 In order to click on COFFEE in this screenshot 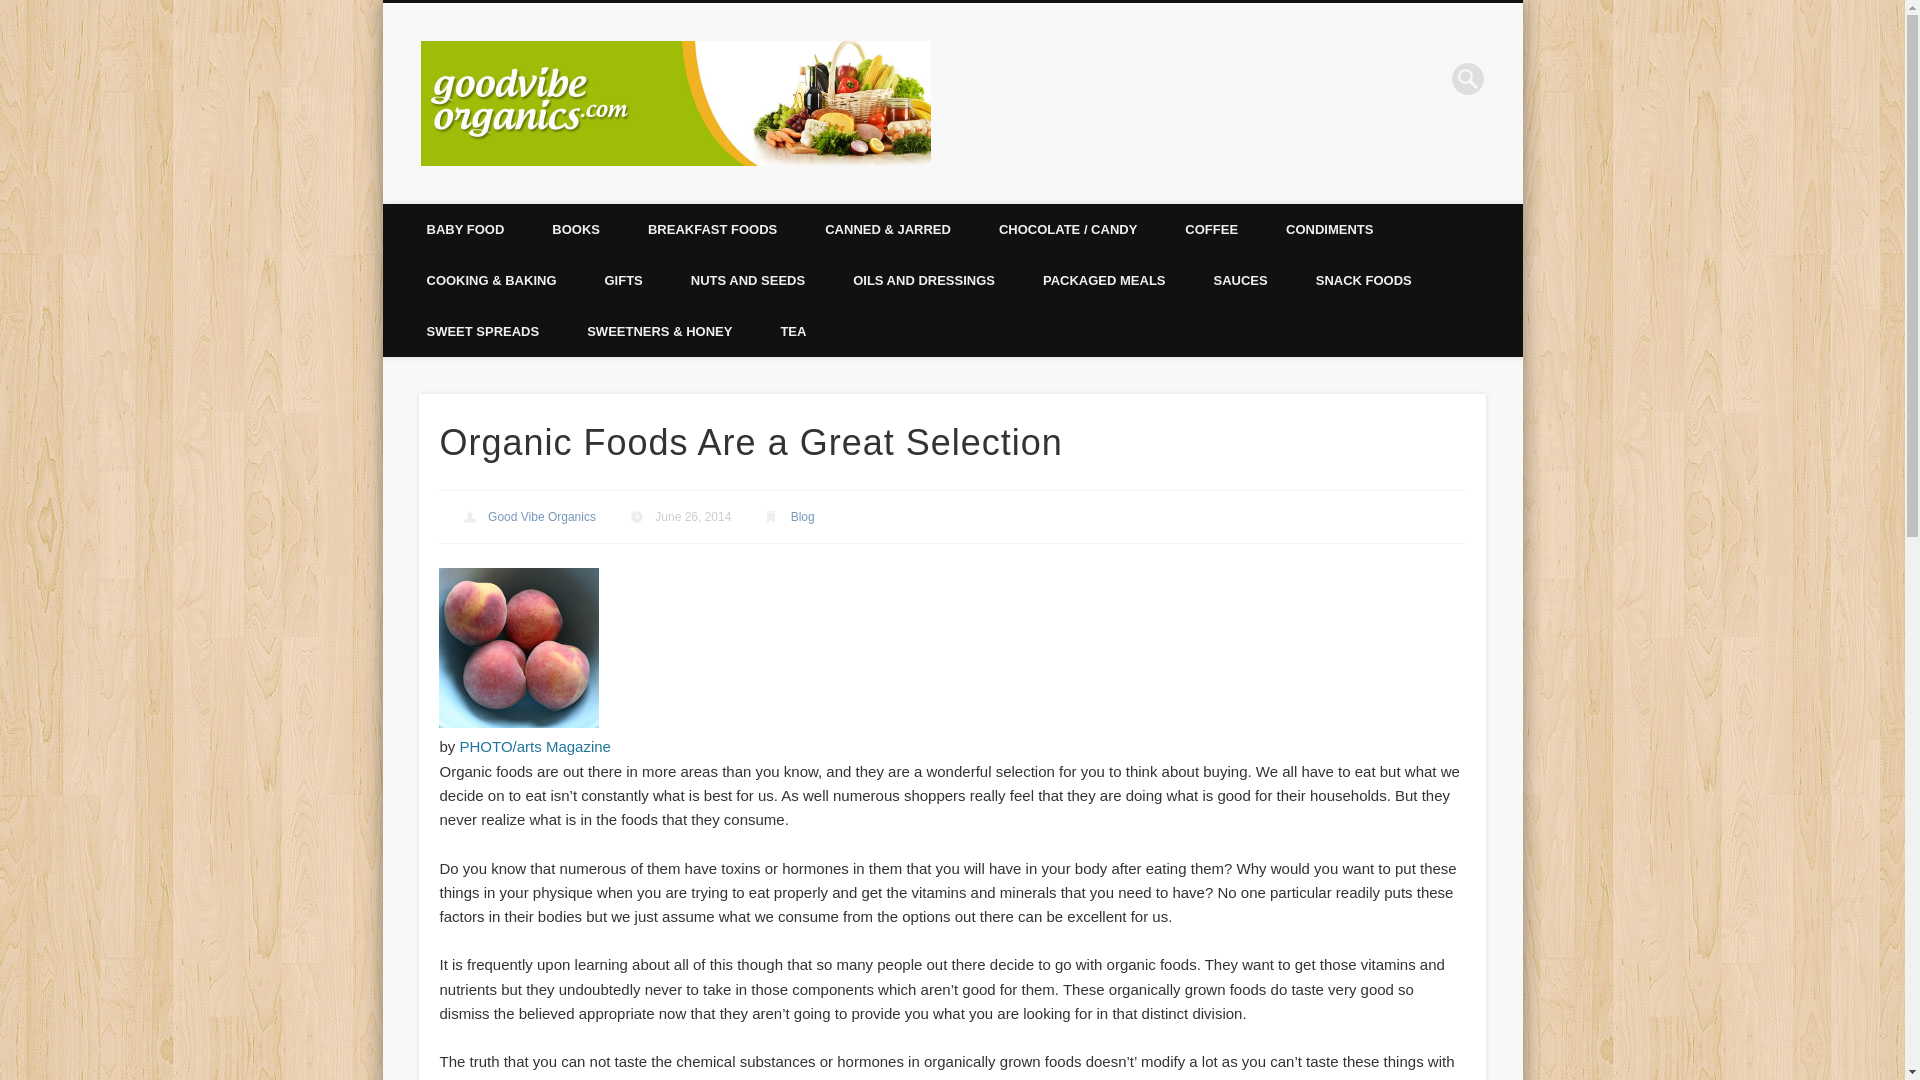, I will do `click(1211, 229)`.